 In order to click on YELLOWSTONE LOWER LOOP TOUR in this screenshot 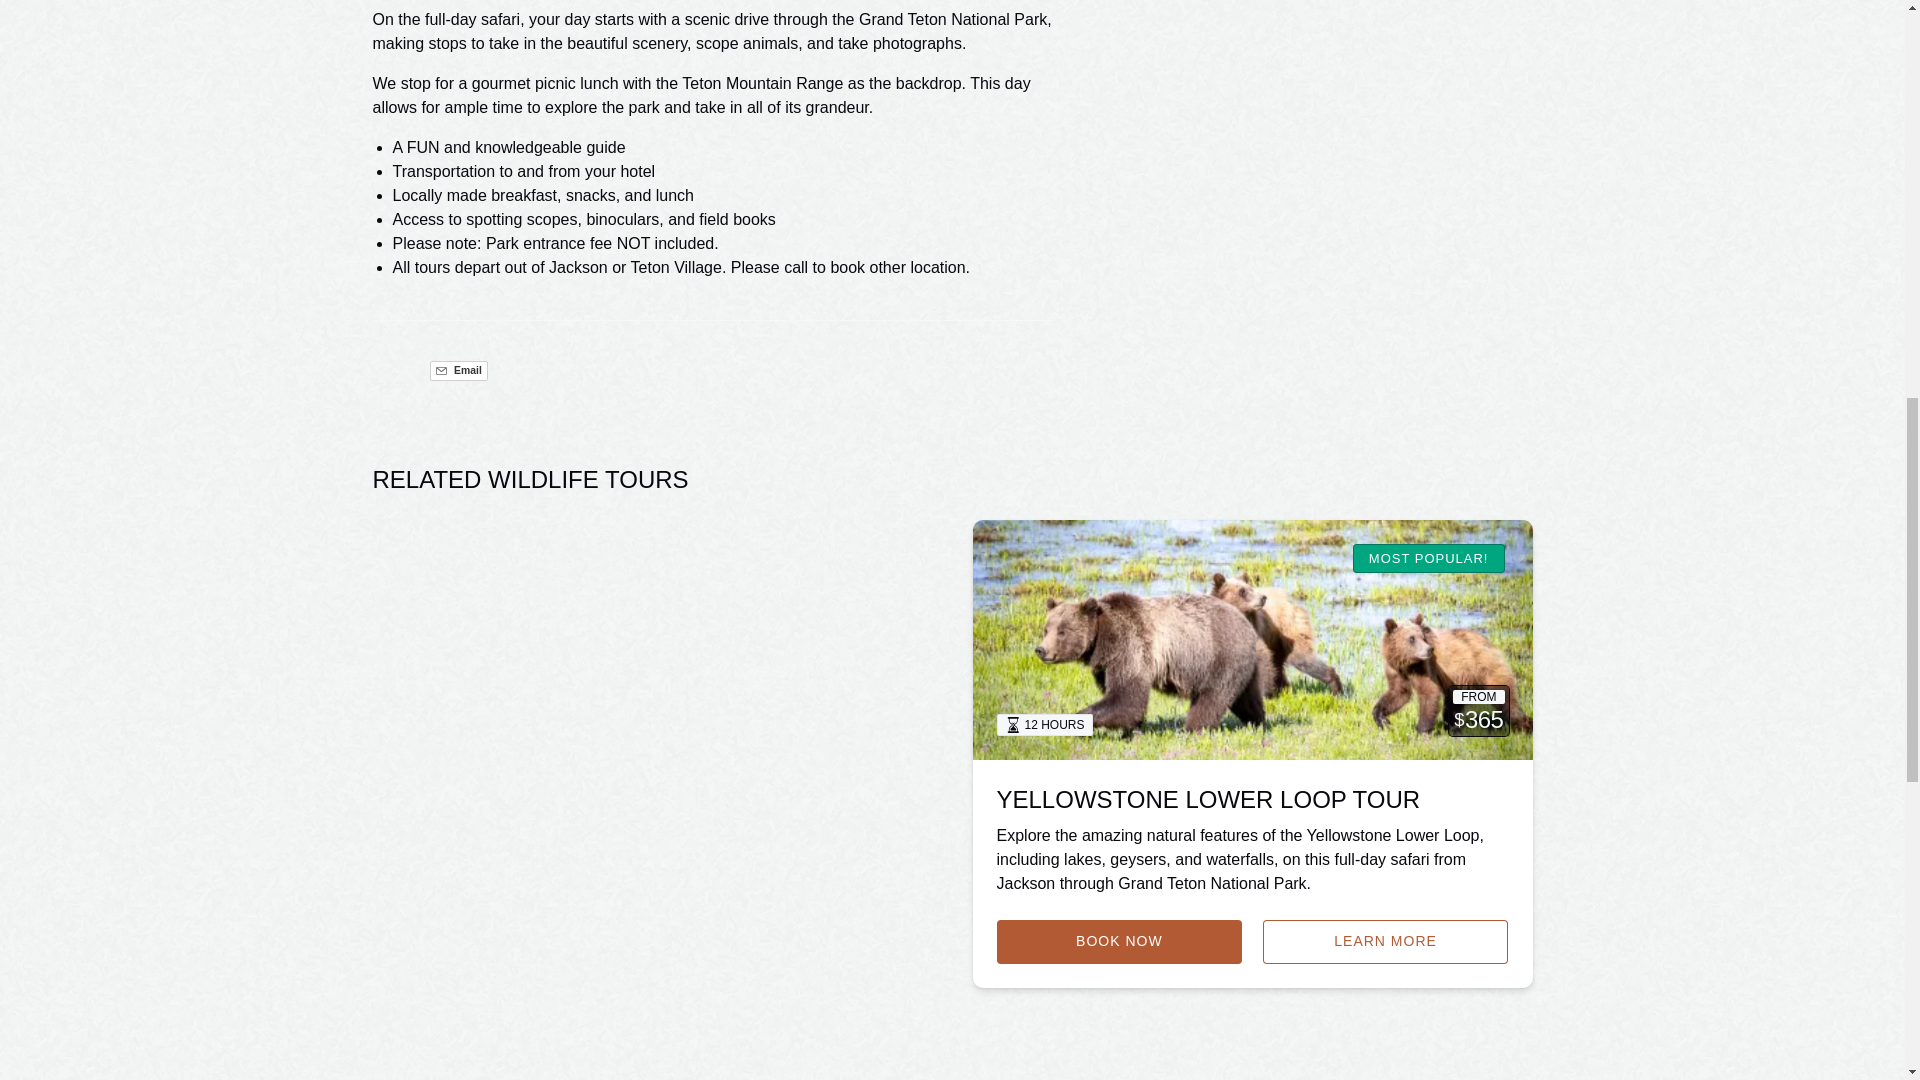, I will do `click(1208, 800)`.